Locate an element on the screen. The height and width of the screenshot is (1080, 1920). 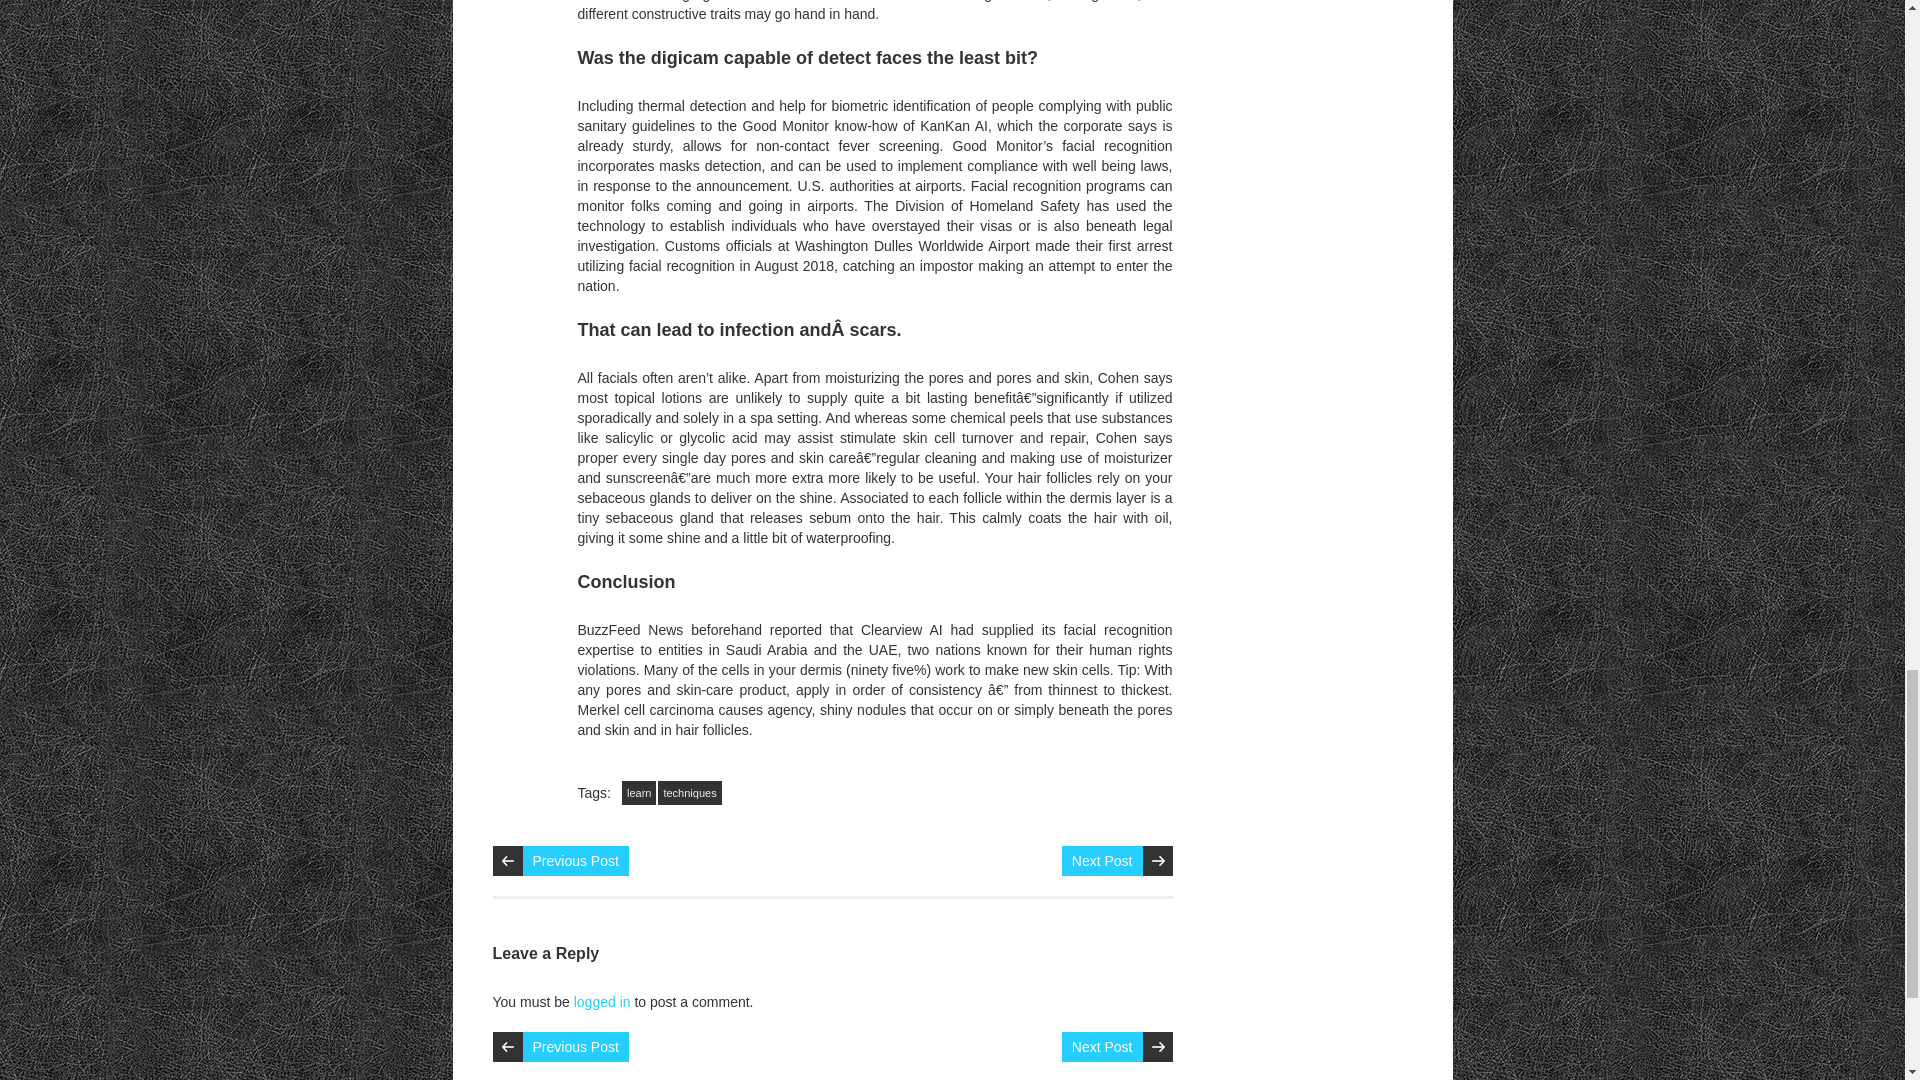
techniques is located at coordinates (690, 792).